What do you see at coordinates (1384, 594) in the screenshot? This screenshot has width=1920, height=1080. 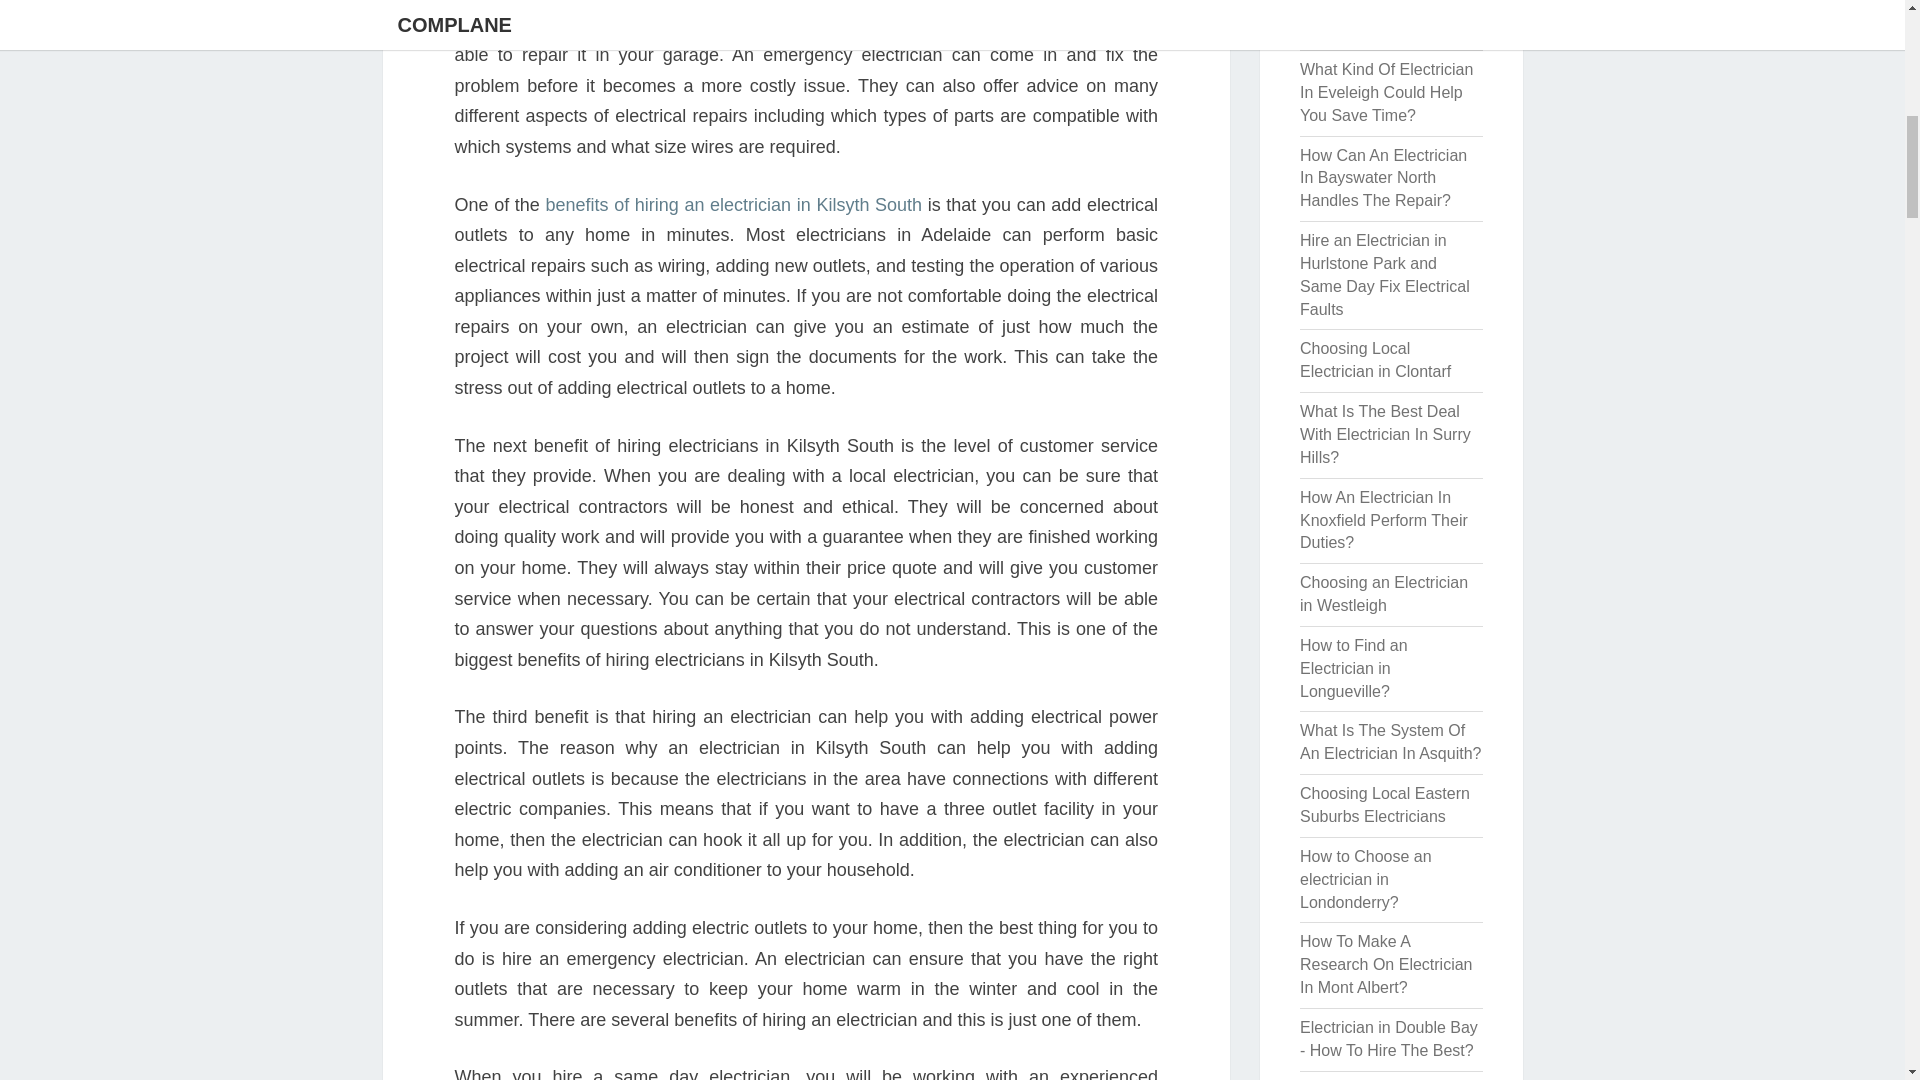 I see `Choosing an Electrician in Westleigh` at bounding box center [1384, 594].